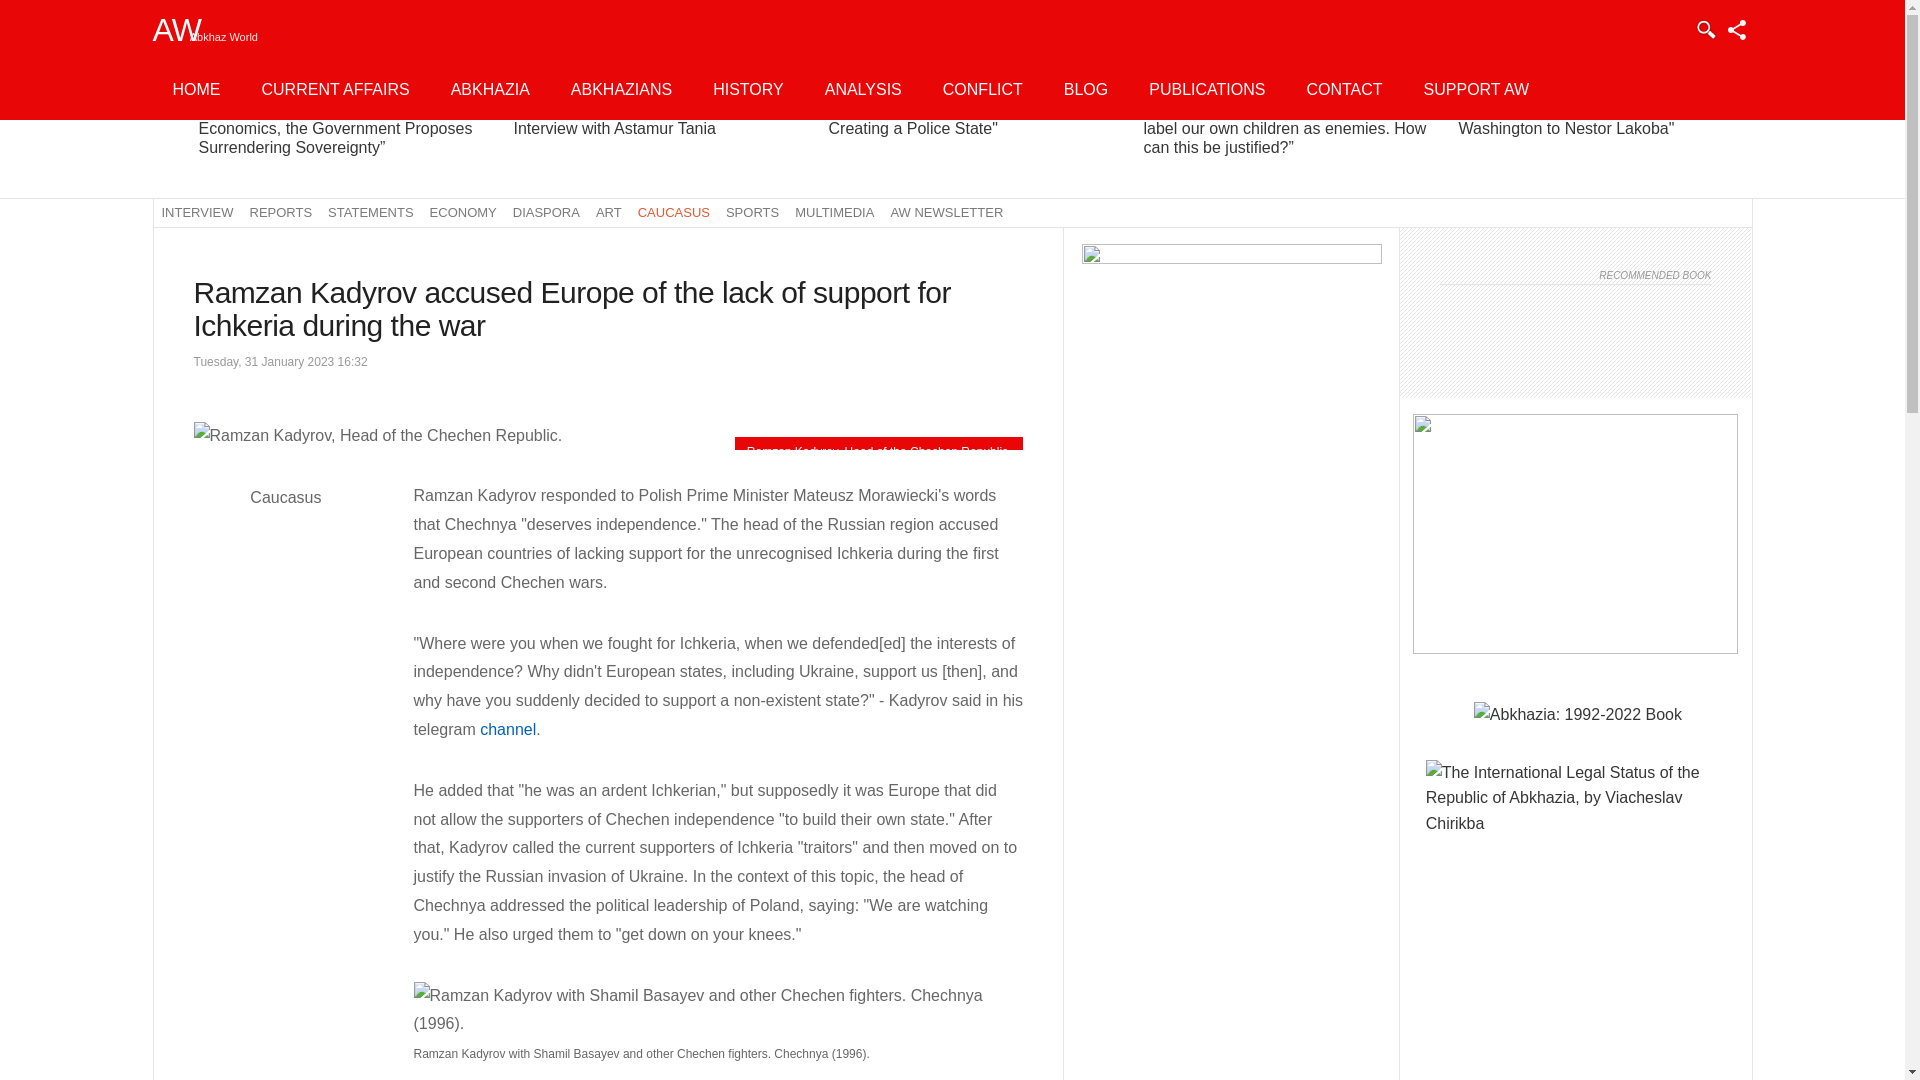 Image resolution: width=1920 pixels, height=1080 pixels. I want to click on ABKHAZIA, so click(490, 90).